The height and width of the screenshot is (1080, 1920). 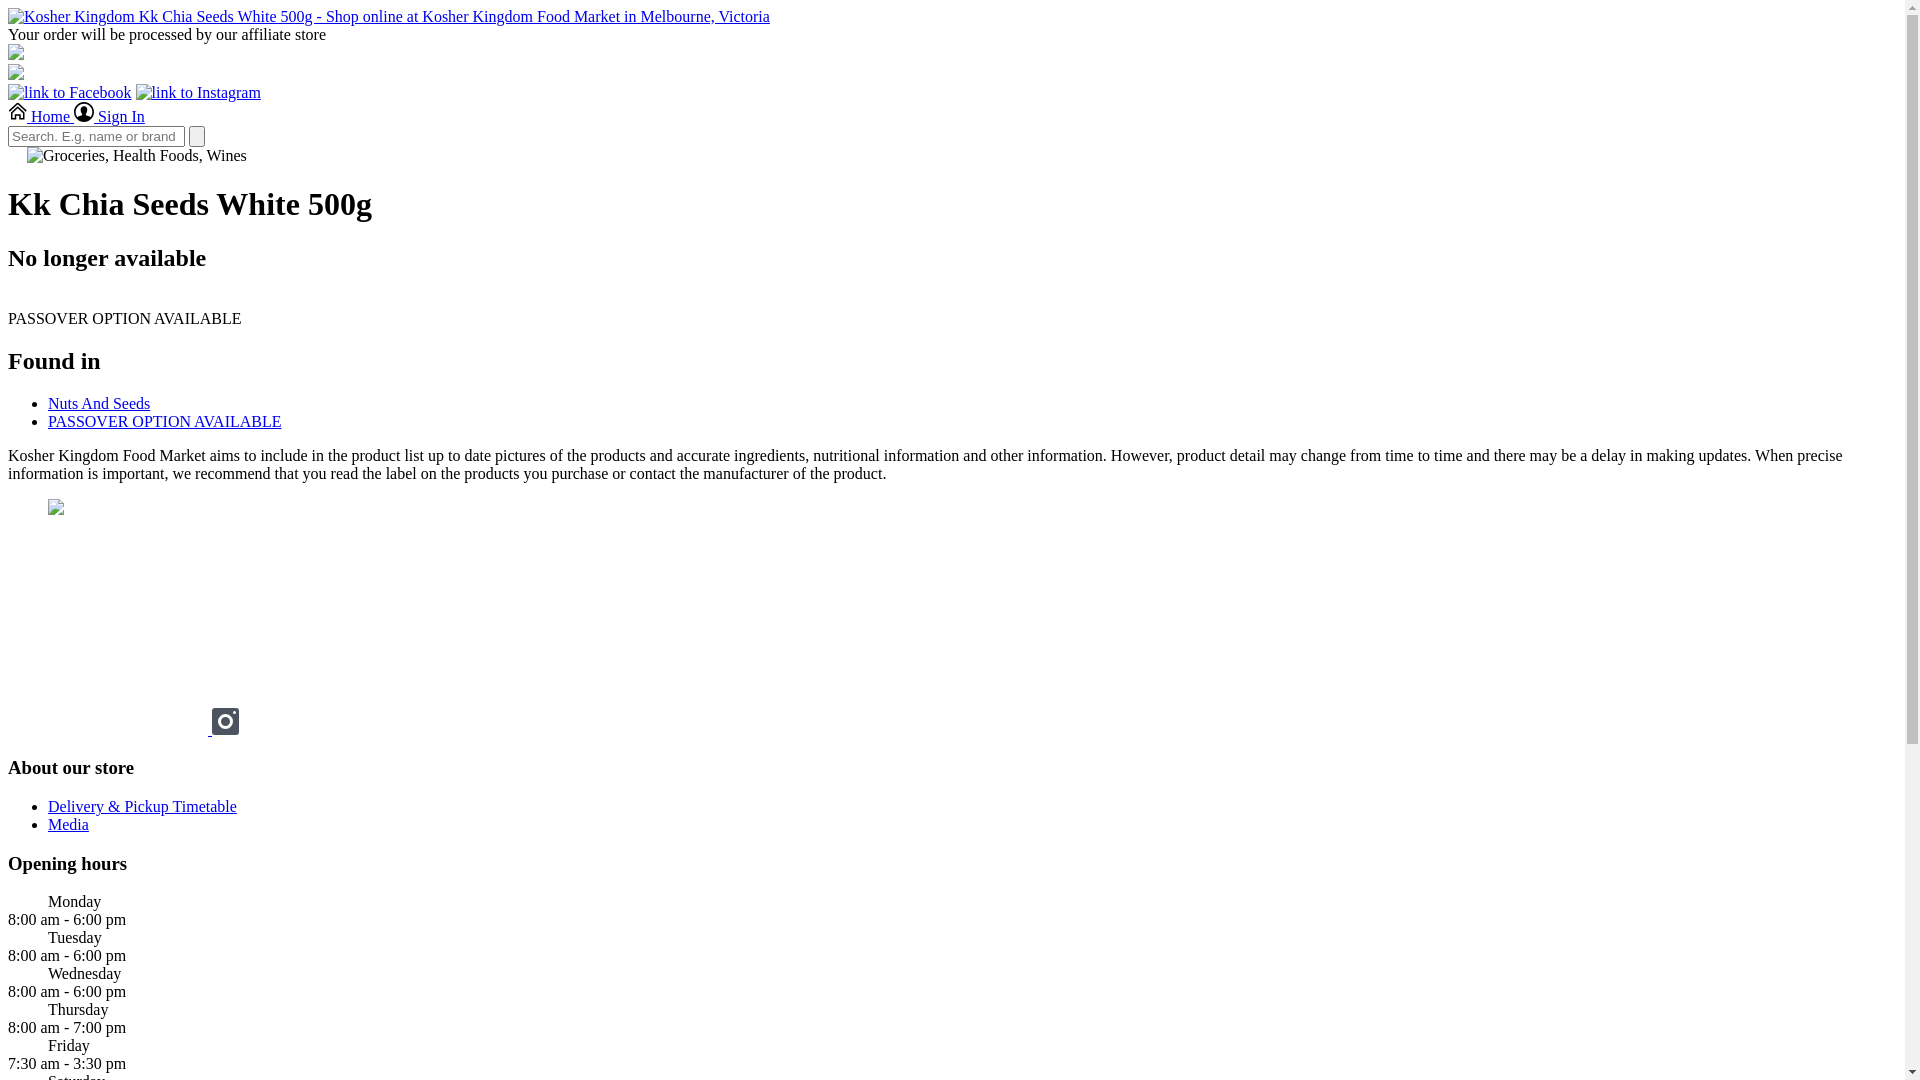 What do you see at coordinates (41, 116) in the screenshot?
I see `Home` at bounding box center [41, 116].